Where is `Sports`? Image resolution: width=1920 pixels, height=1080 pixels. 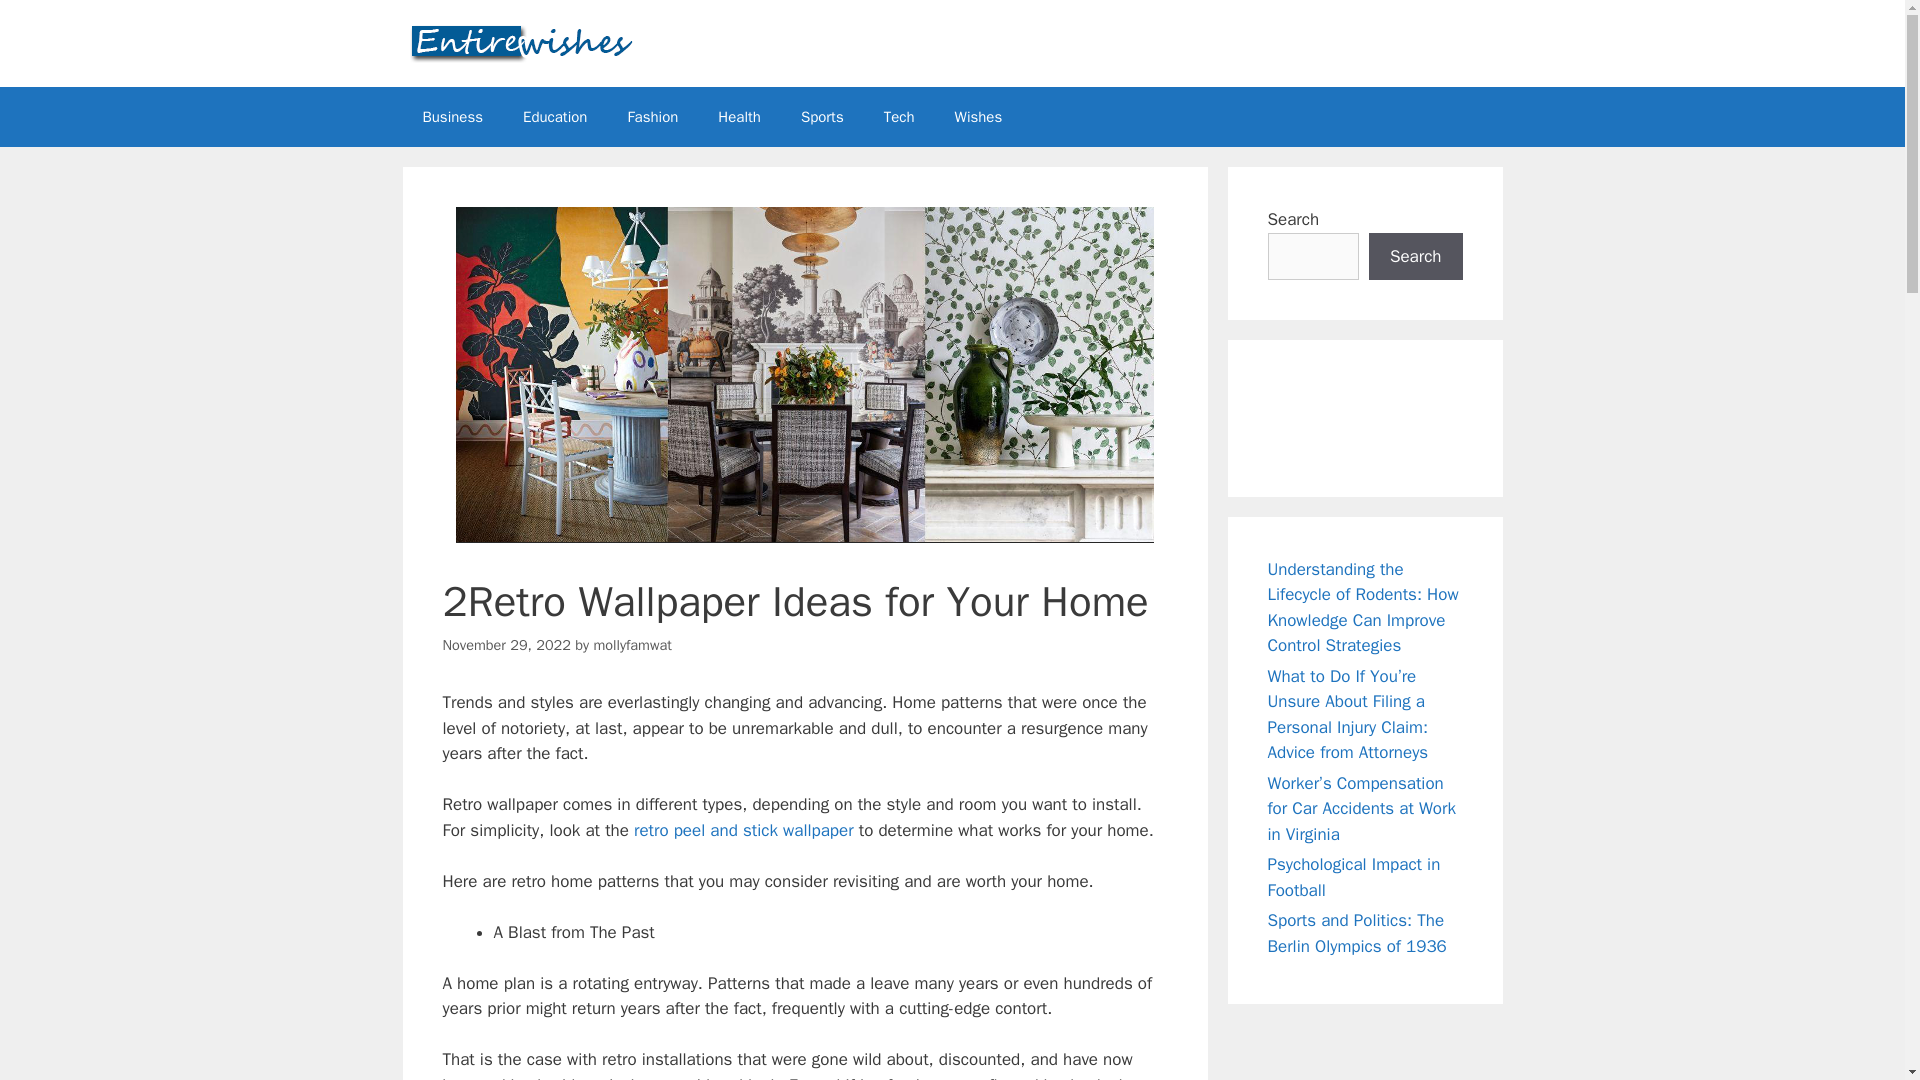
Sports is located at coordinates (822, 116).